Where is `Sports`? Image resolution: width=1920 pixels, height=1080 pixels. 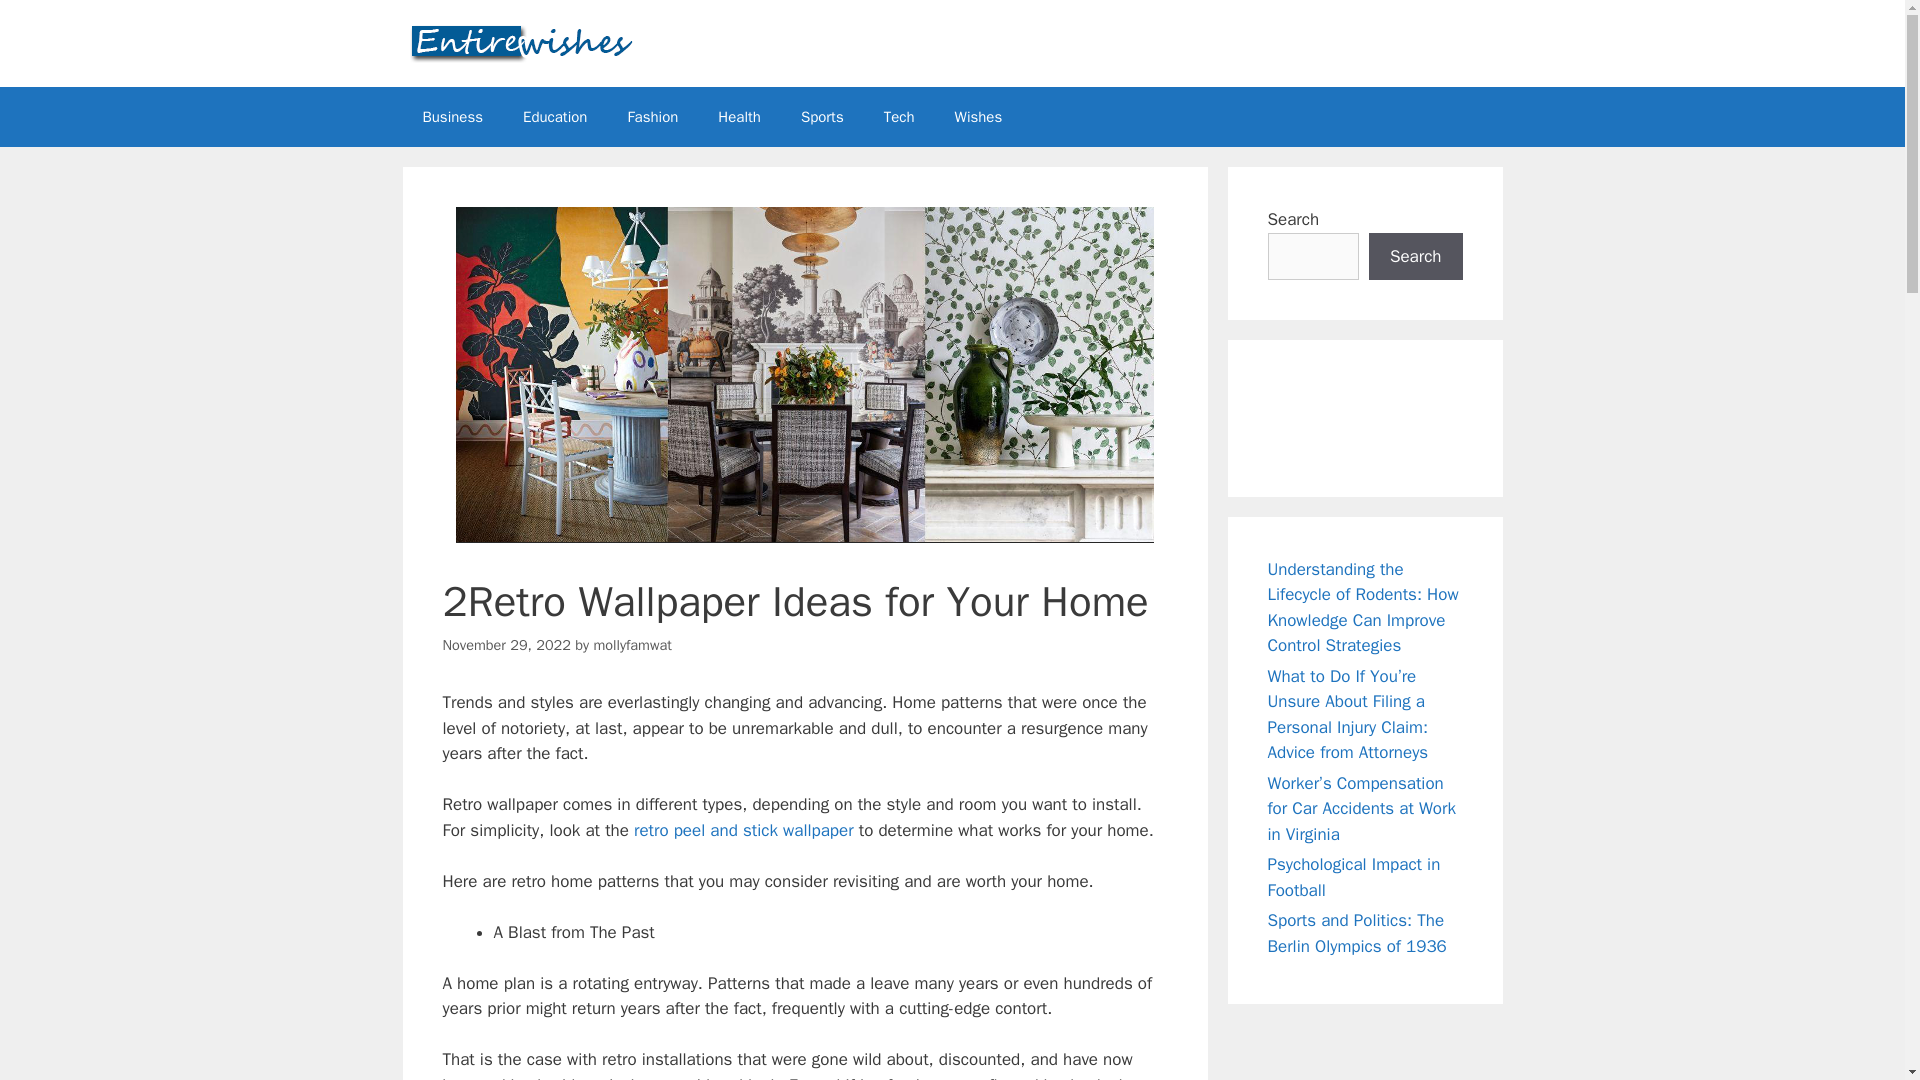
Sports is located at coordinates (822, 116).